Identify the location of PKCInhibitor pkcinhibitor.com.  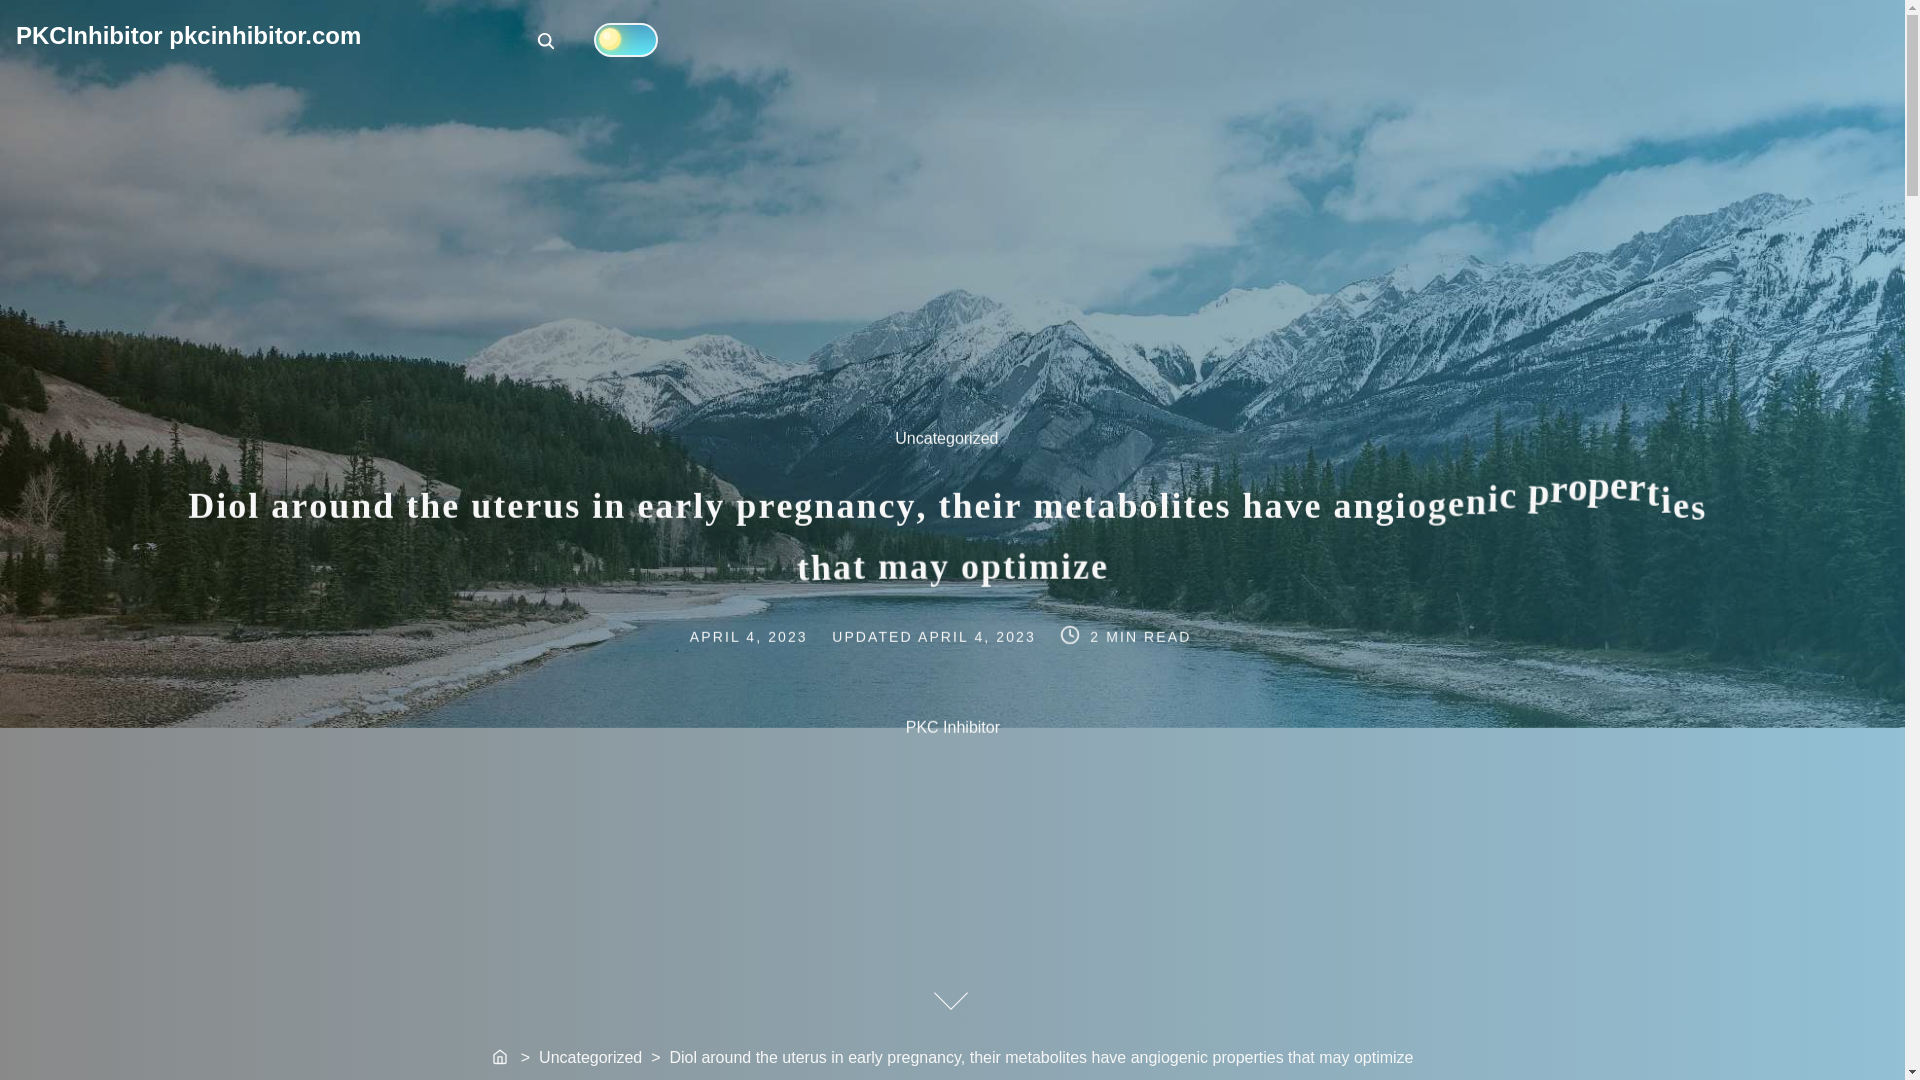
(546, 40).